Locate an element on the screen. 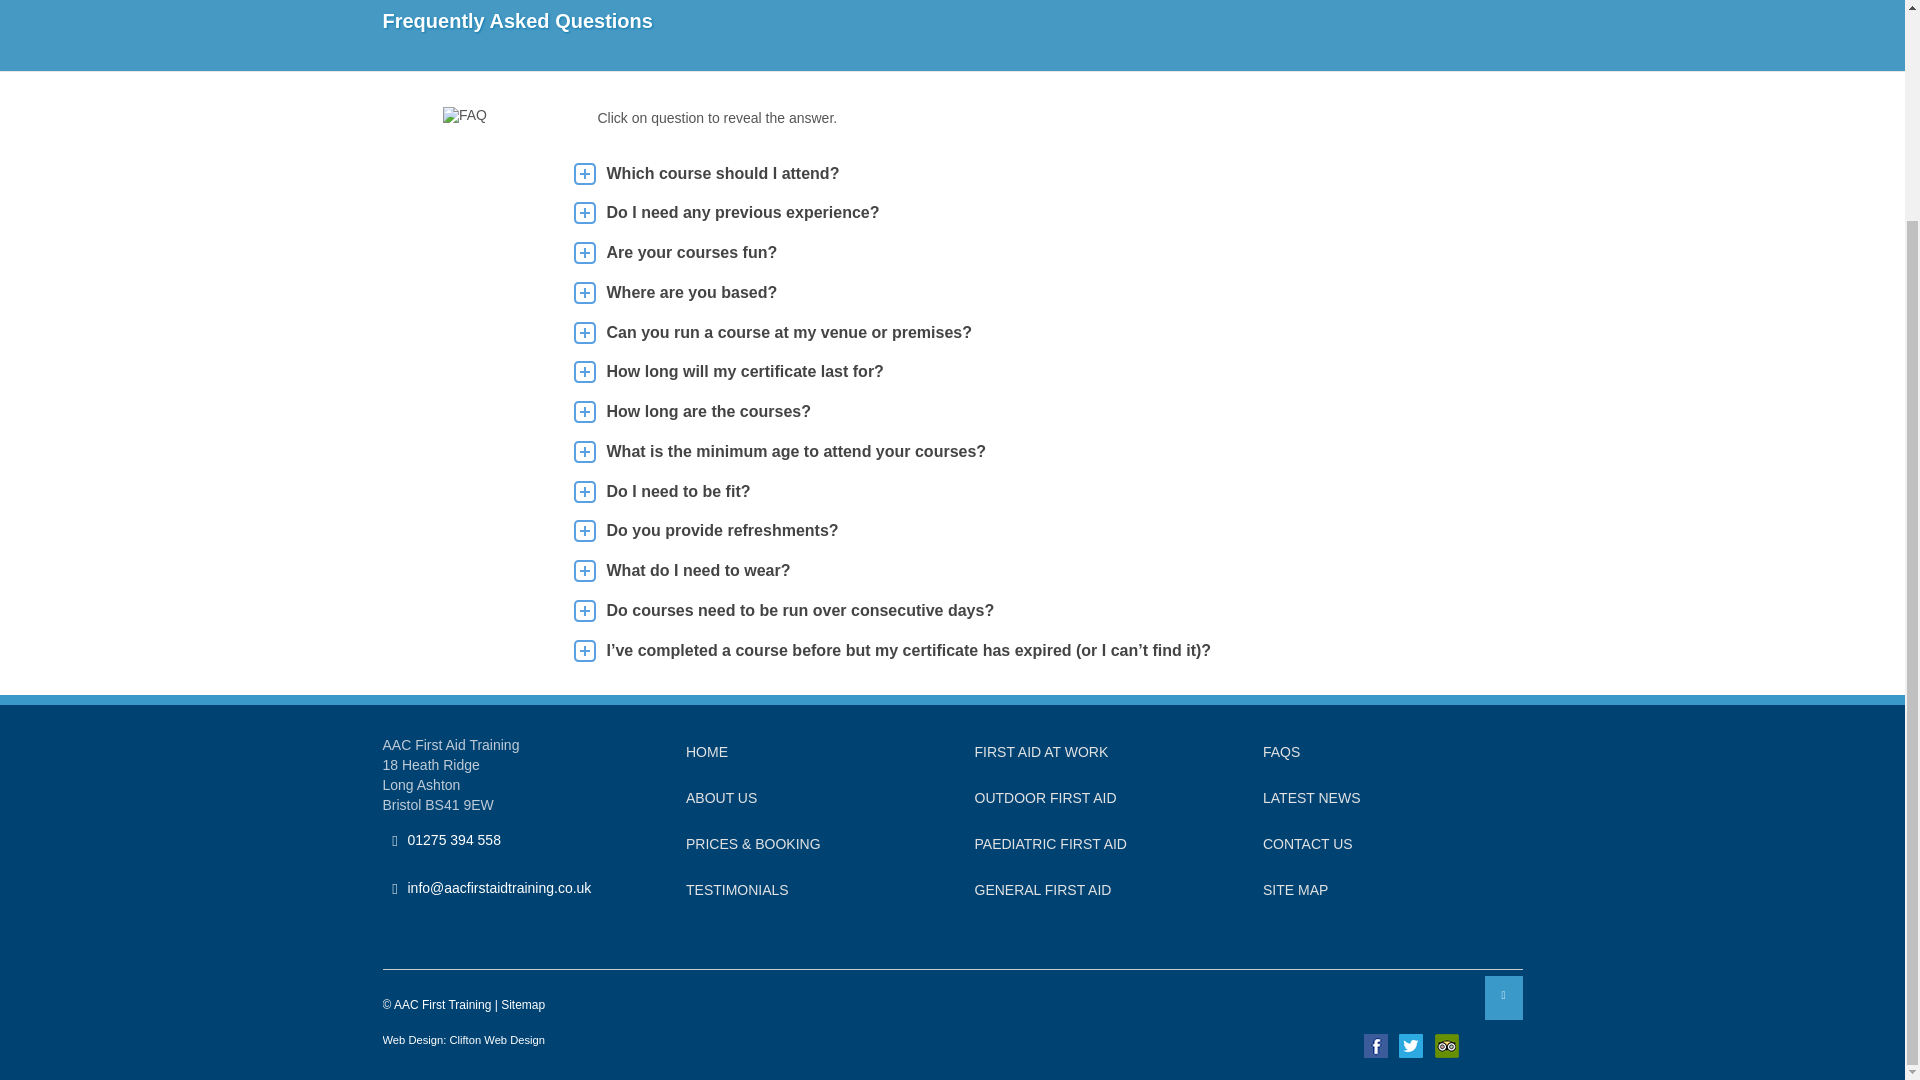 This screenshot has width=1920, height=1080. About us is located at coordinates (720, 797).